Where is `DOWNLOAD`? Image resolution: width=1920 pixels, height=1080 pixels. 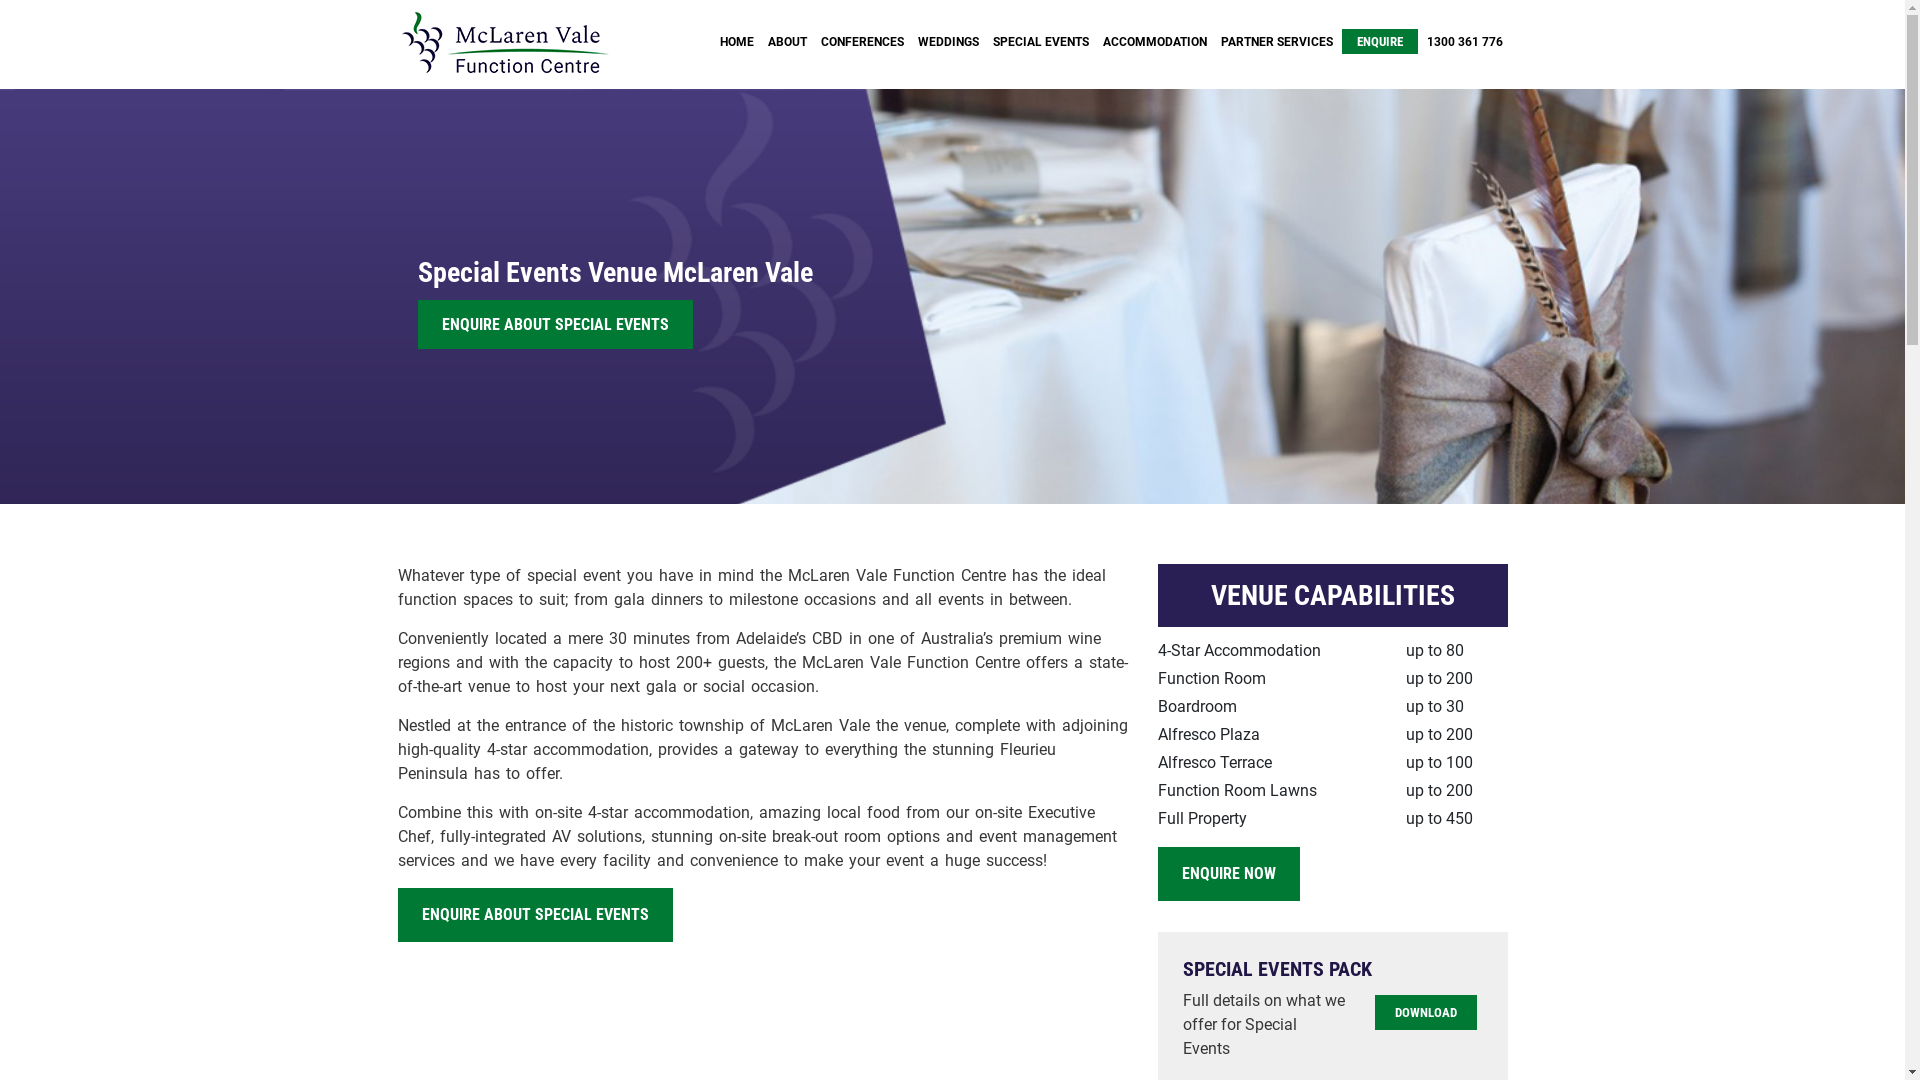
DOWNLOAD is located at coordinates (1426, 1012).